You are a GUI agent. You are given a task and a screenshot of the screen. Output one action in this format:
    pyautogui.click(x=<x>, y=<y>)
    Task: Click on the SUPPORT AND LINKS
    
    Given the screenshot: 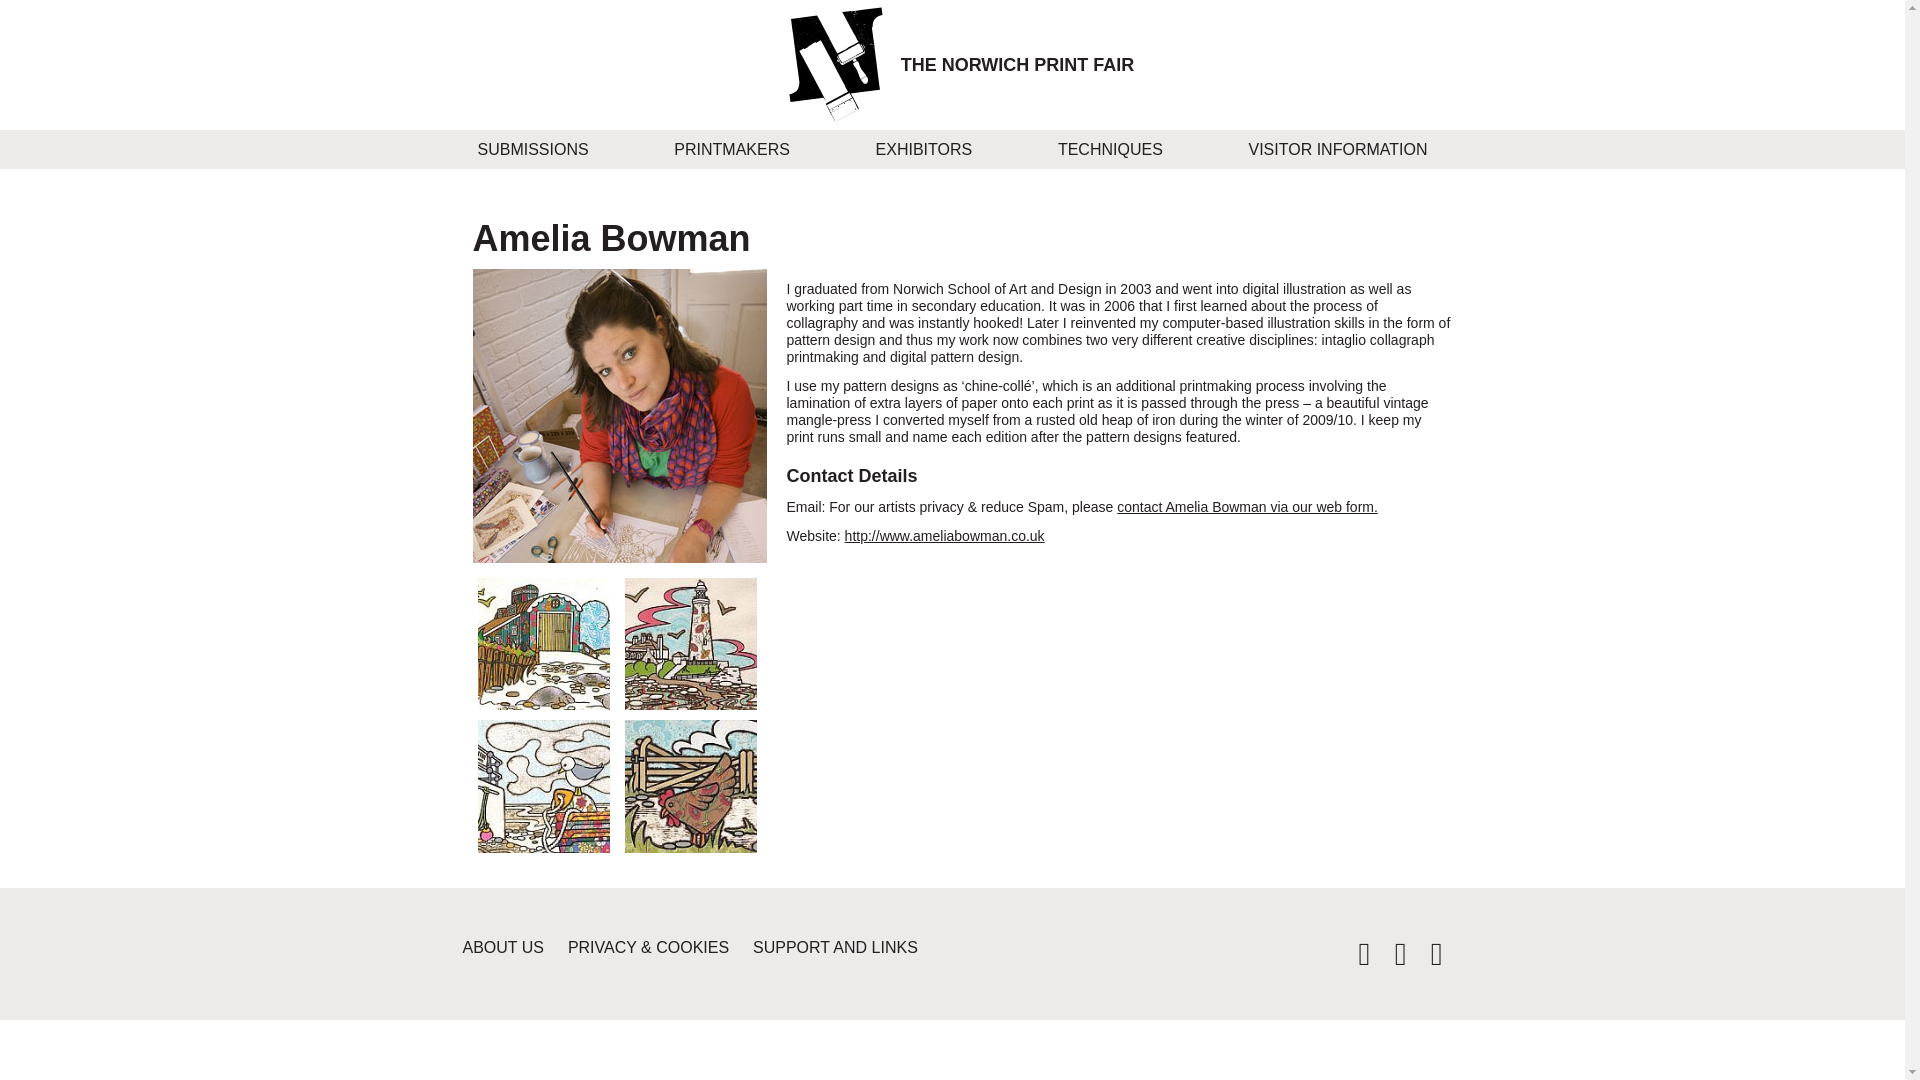 What is the action you would take?
    pyautogui.click(x=845, y=947)
    